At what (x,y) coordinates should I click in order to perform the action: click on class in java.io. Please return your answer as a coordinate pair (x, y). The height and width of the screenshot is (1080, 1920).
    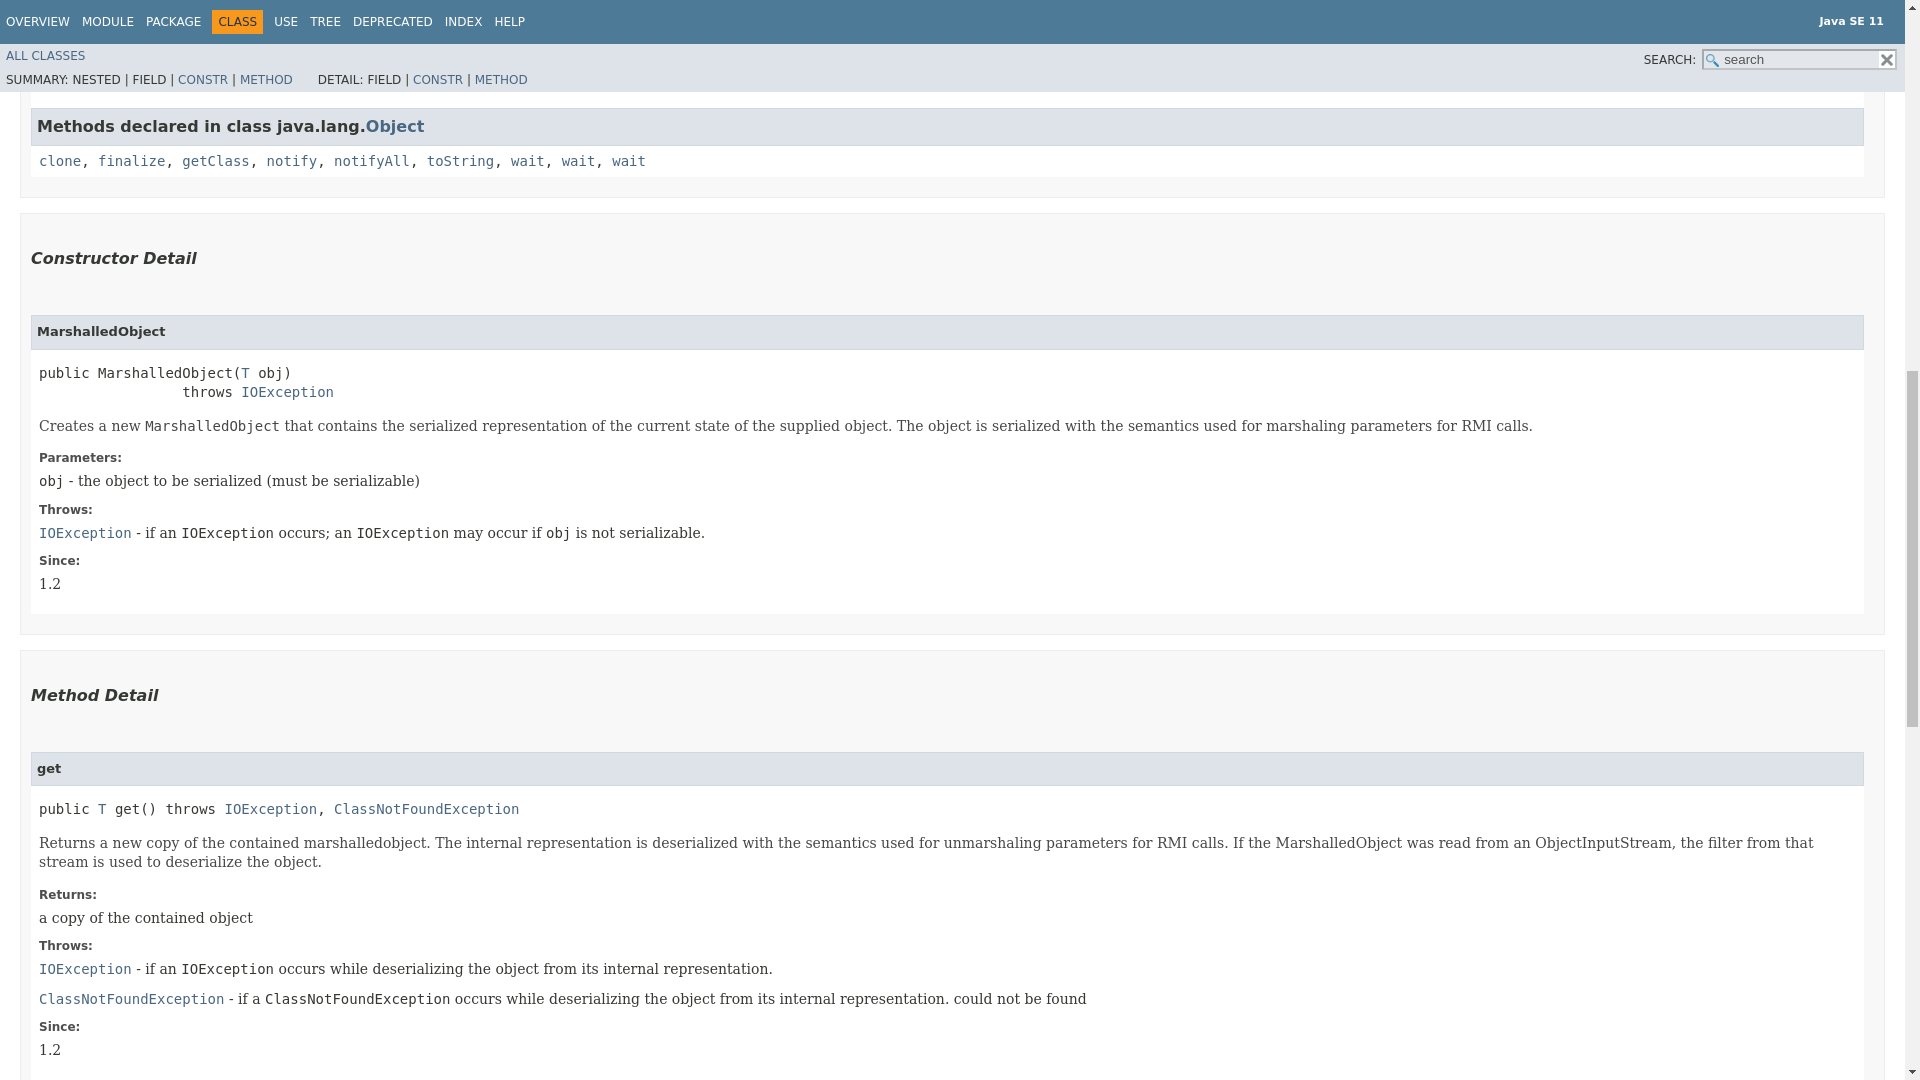
    Looking at the image, I should click on (85, 532).